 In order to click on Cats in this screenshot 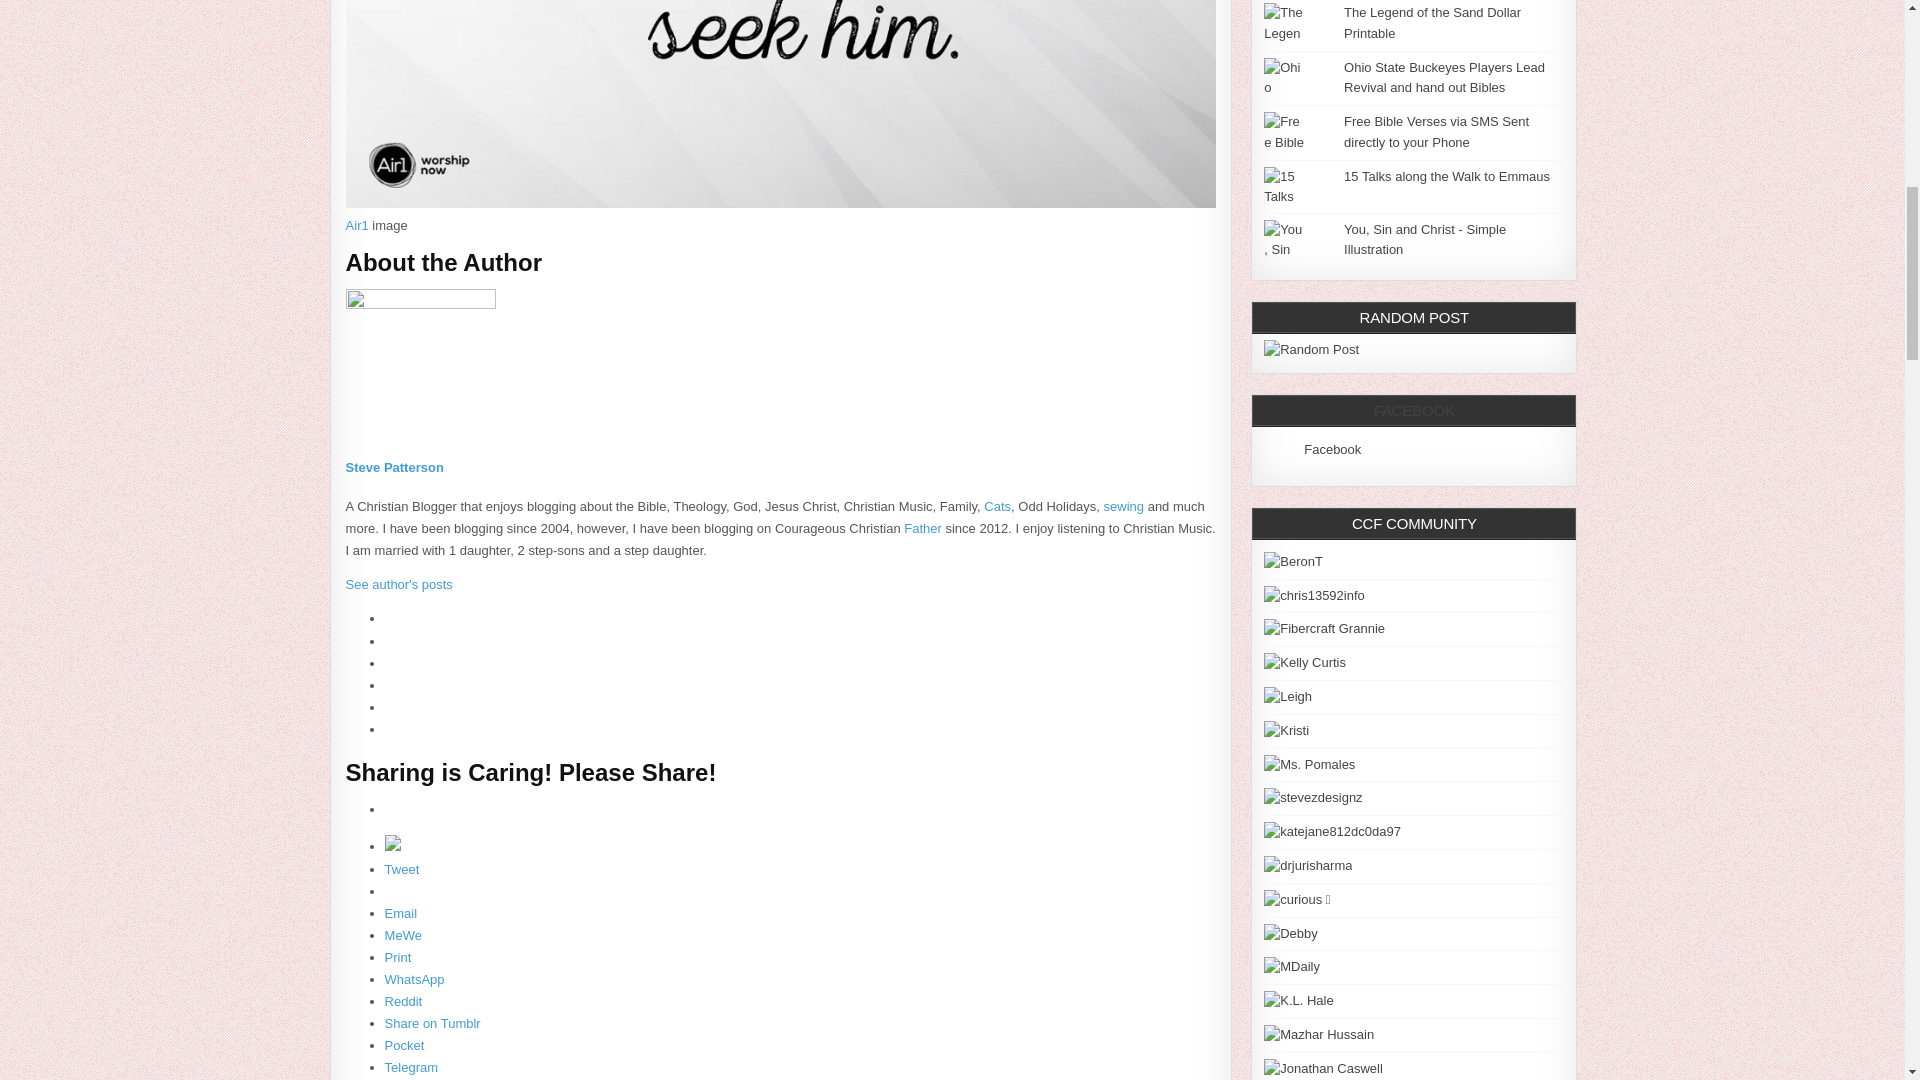, I will do `click(997, 506)`.